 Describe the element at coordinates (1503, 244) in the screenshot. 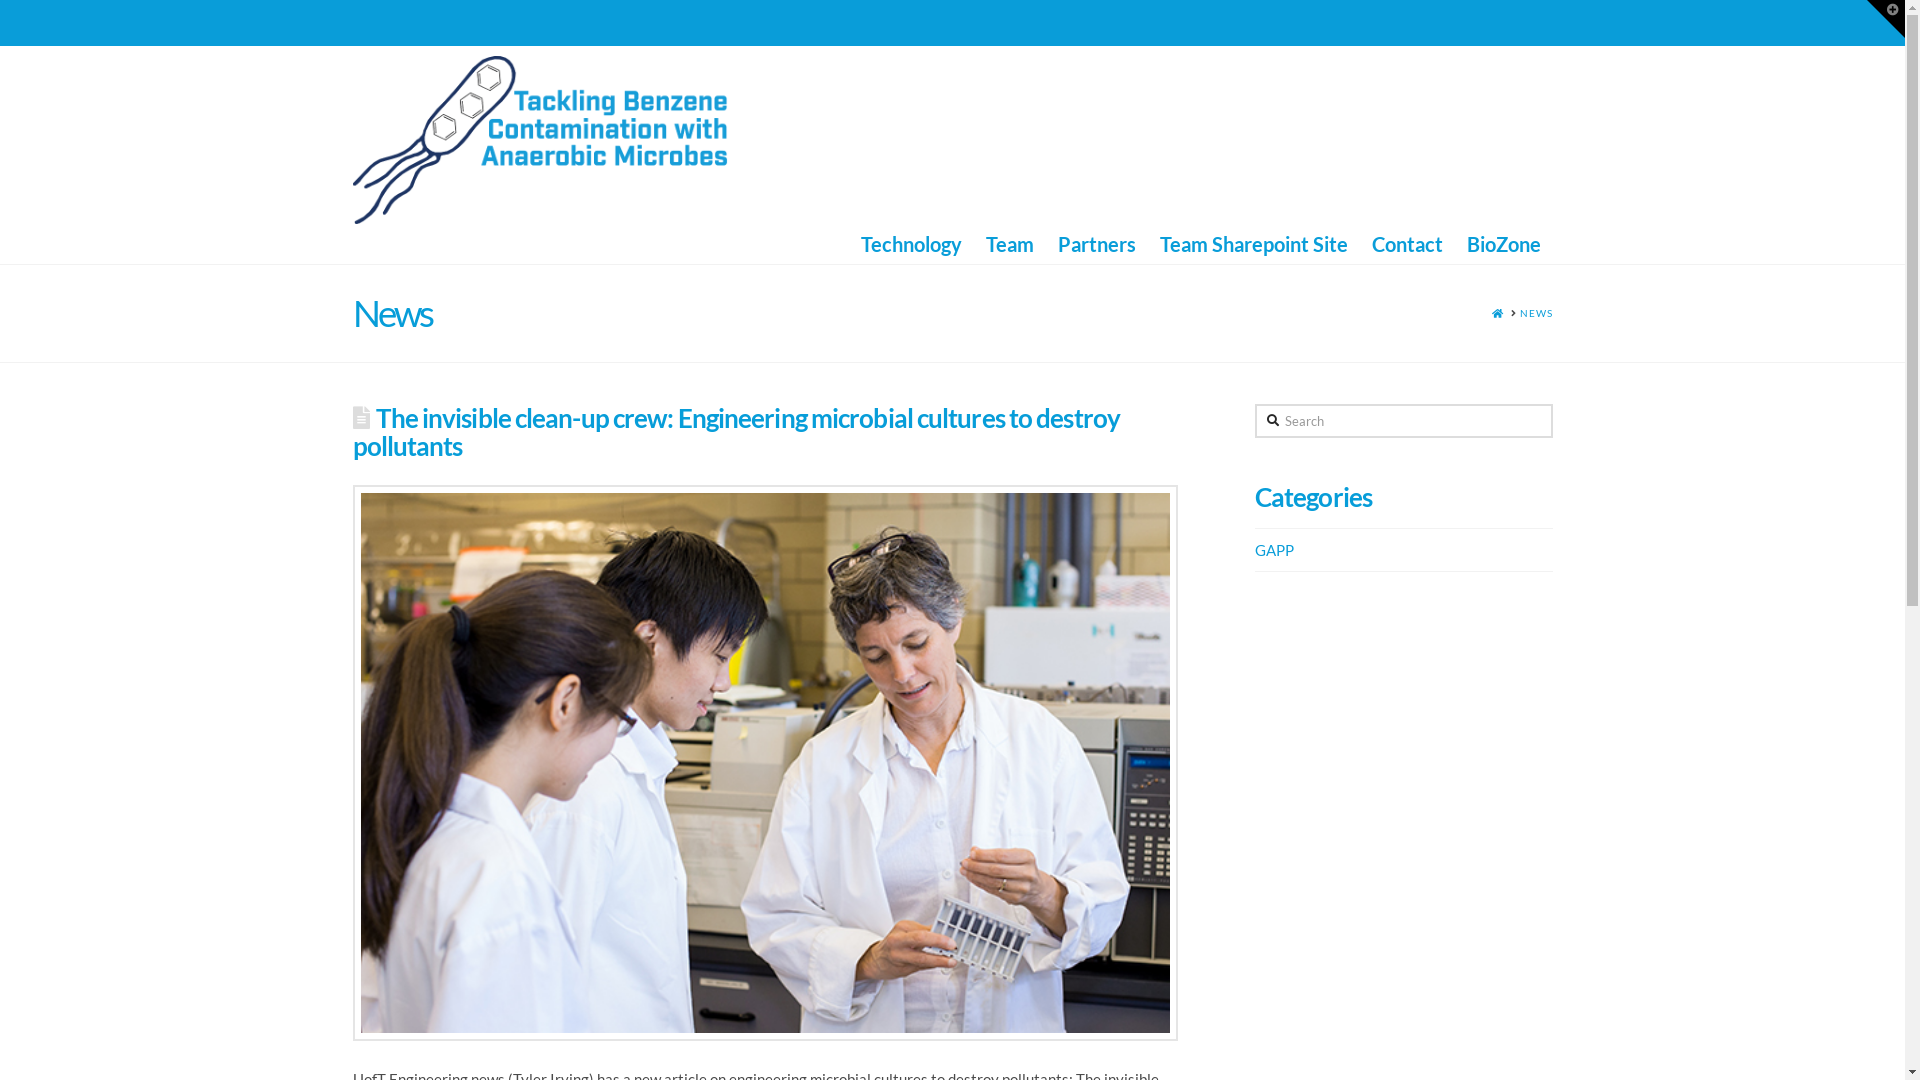

I see `BioZone` at that location.